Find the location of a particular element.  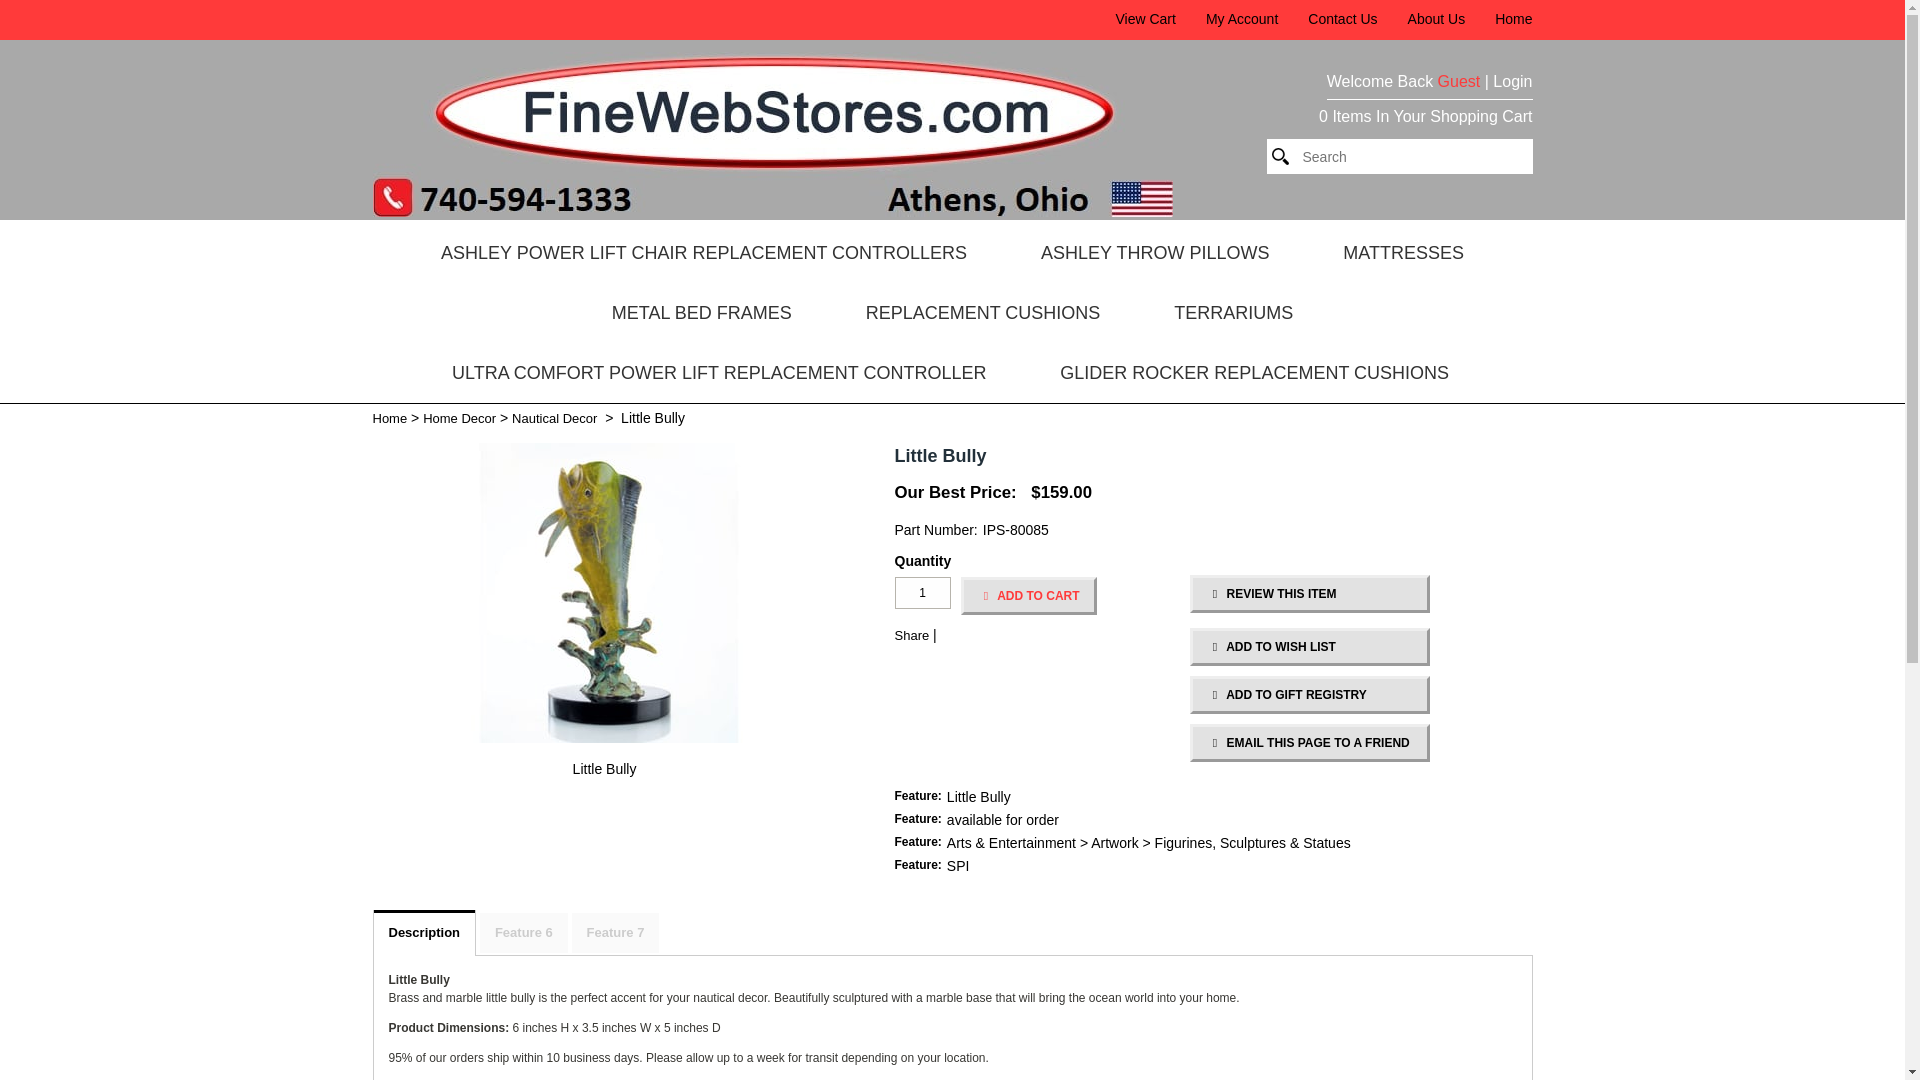

Login is located at coordinates (1512, 84).